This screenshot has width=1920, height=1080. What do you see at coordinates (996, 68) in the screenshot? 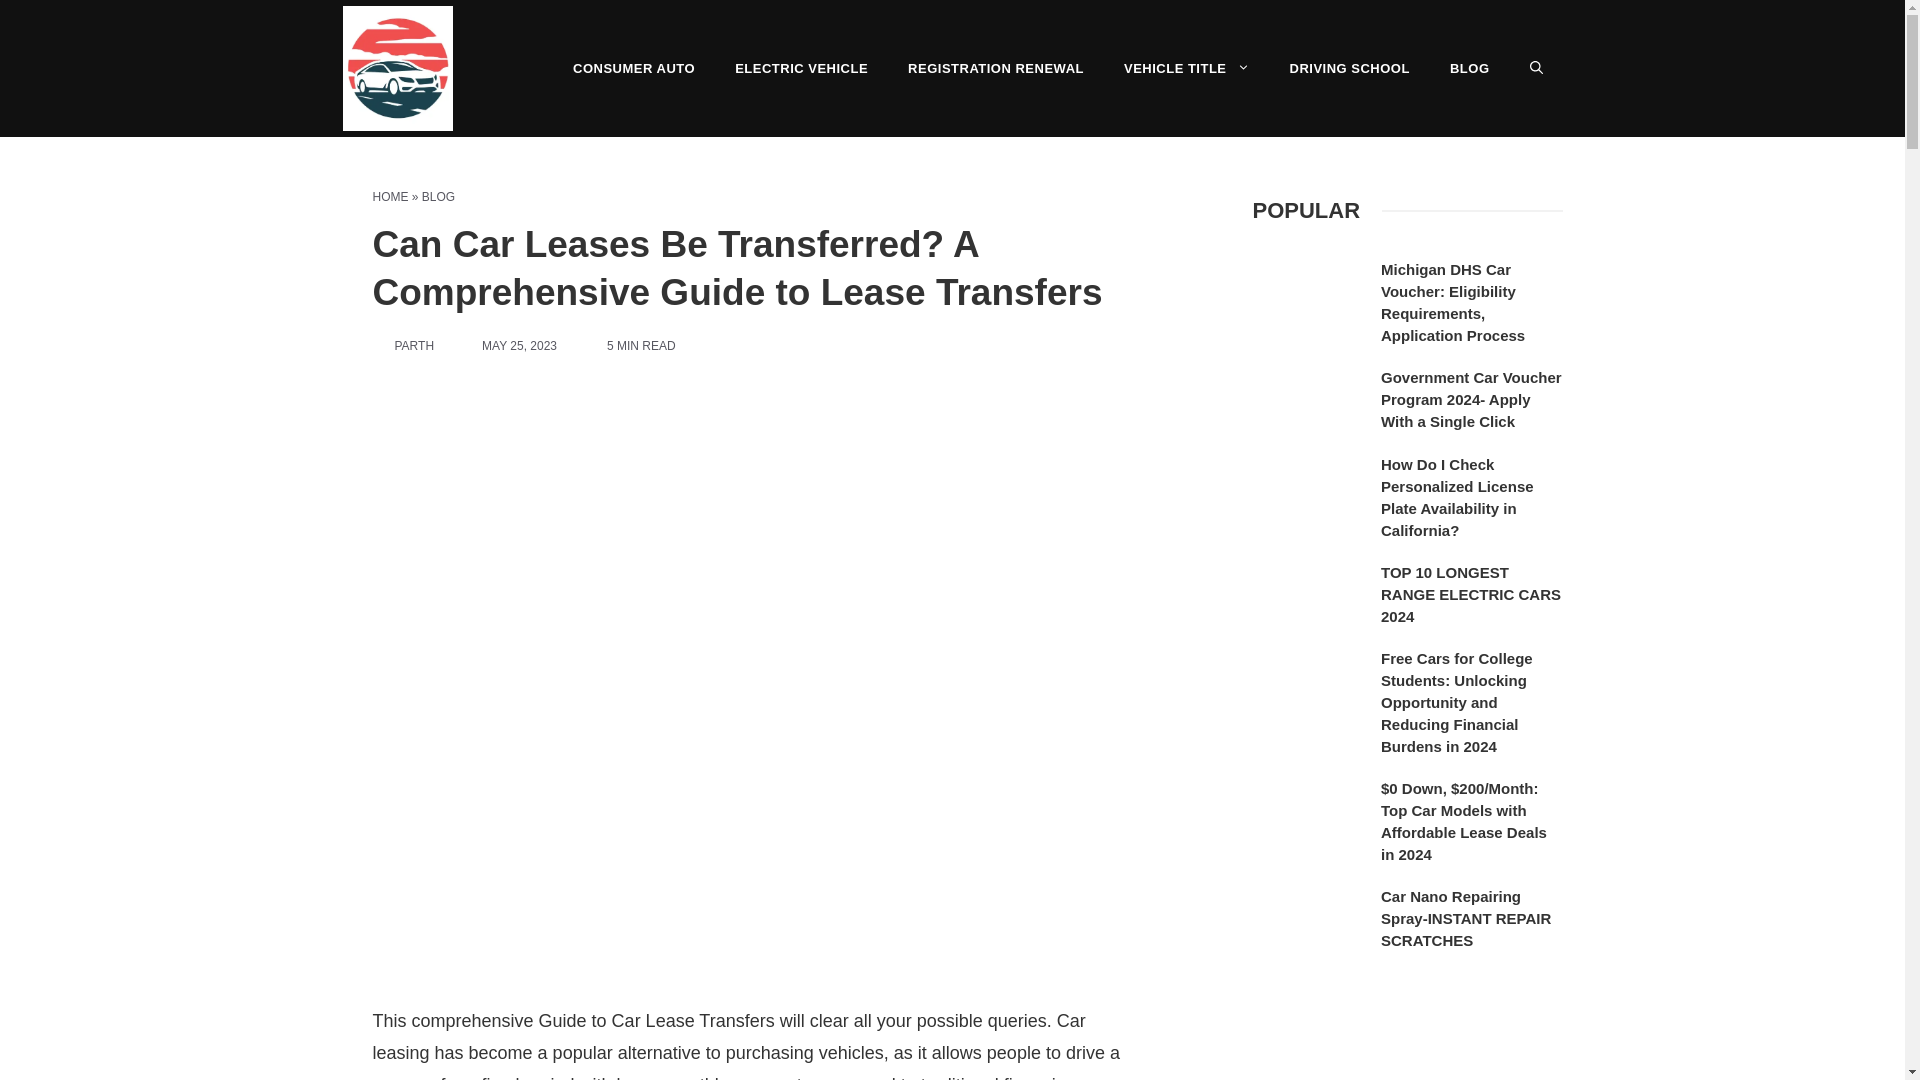
I see `REGISTRATION RENEWAL` at bounding box center [996, 68].